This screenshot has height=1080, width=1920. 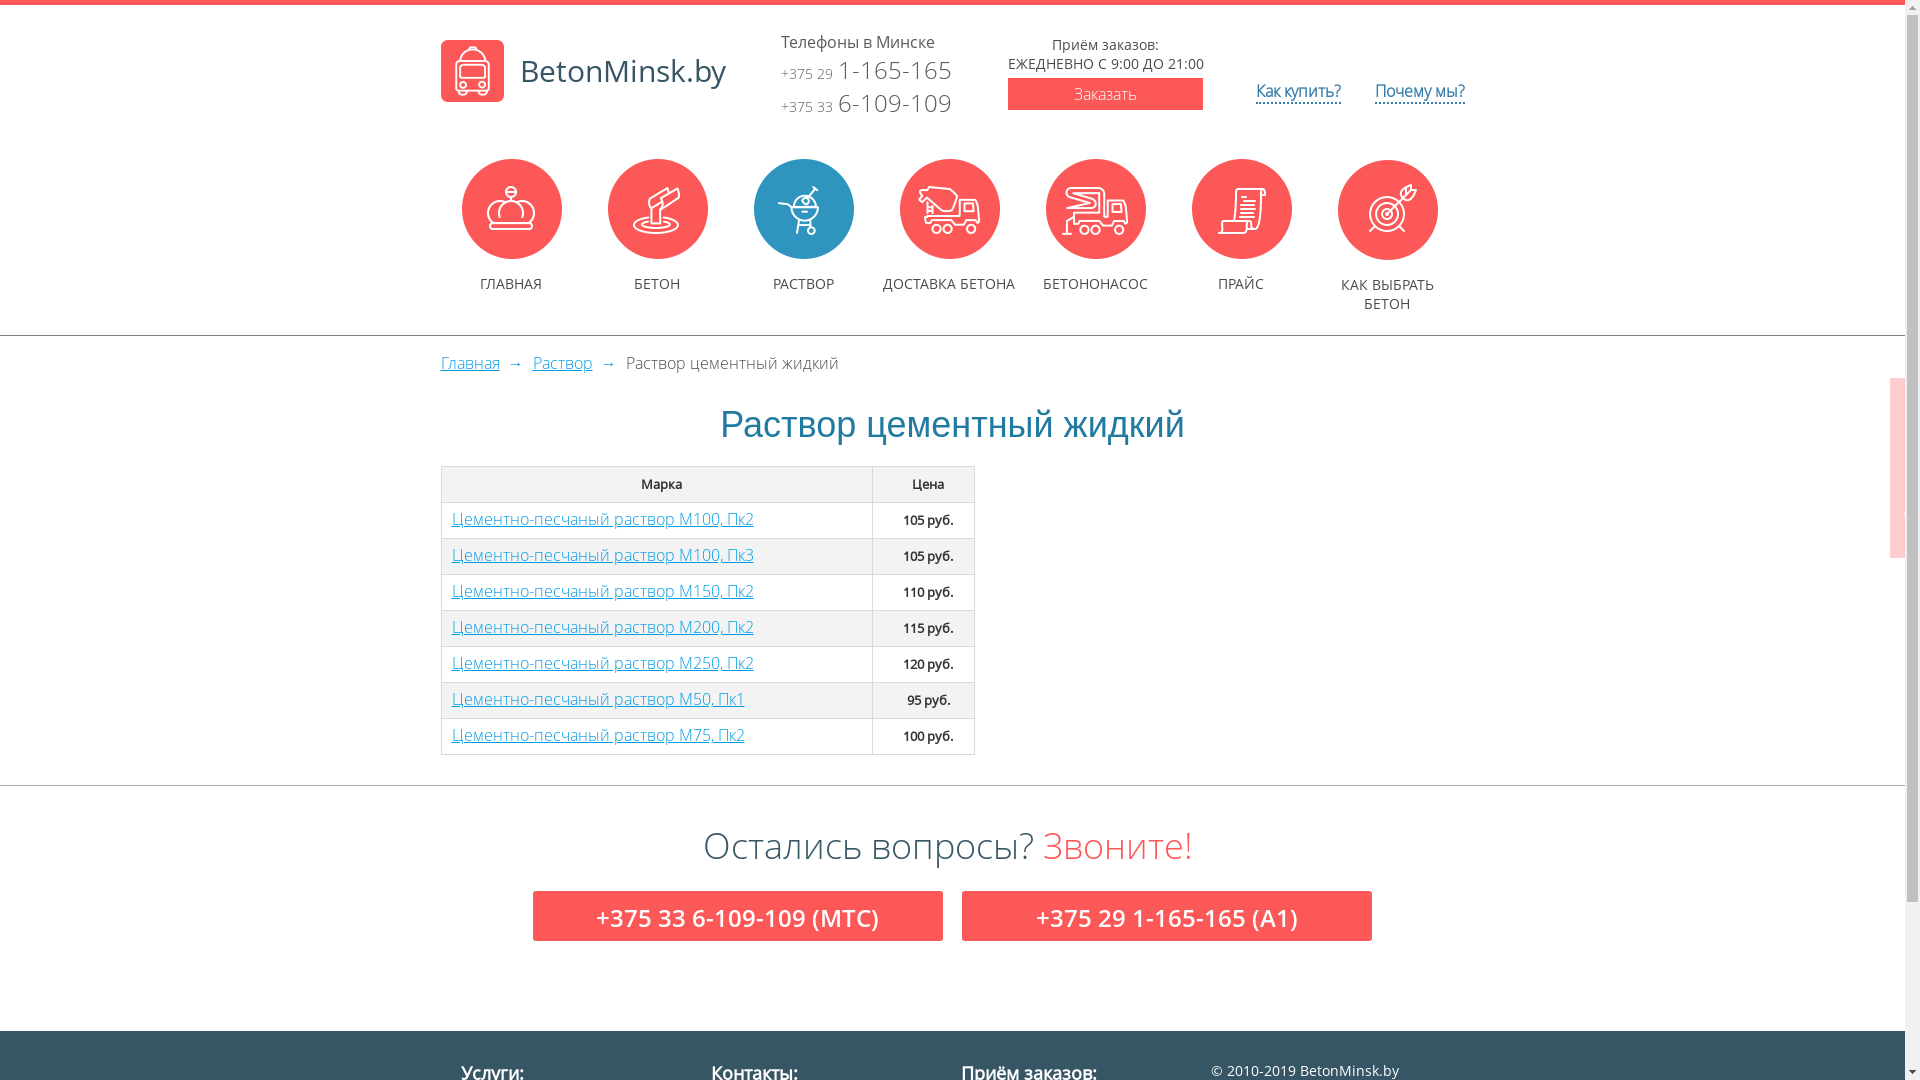 What do you see at coordinates (472, 71) in the screenshot?
I see `logo-Betonminsk.by` at bounding box center [472, 71].